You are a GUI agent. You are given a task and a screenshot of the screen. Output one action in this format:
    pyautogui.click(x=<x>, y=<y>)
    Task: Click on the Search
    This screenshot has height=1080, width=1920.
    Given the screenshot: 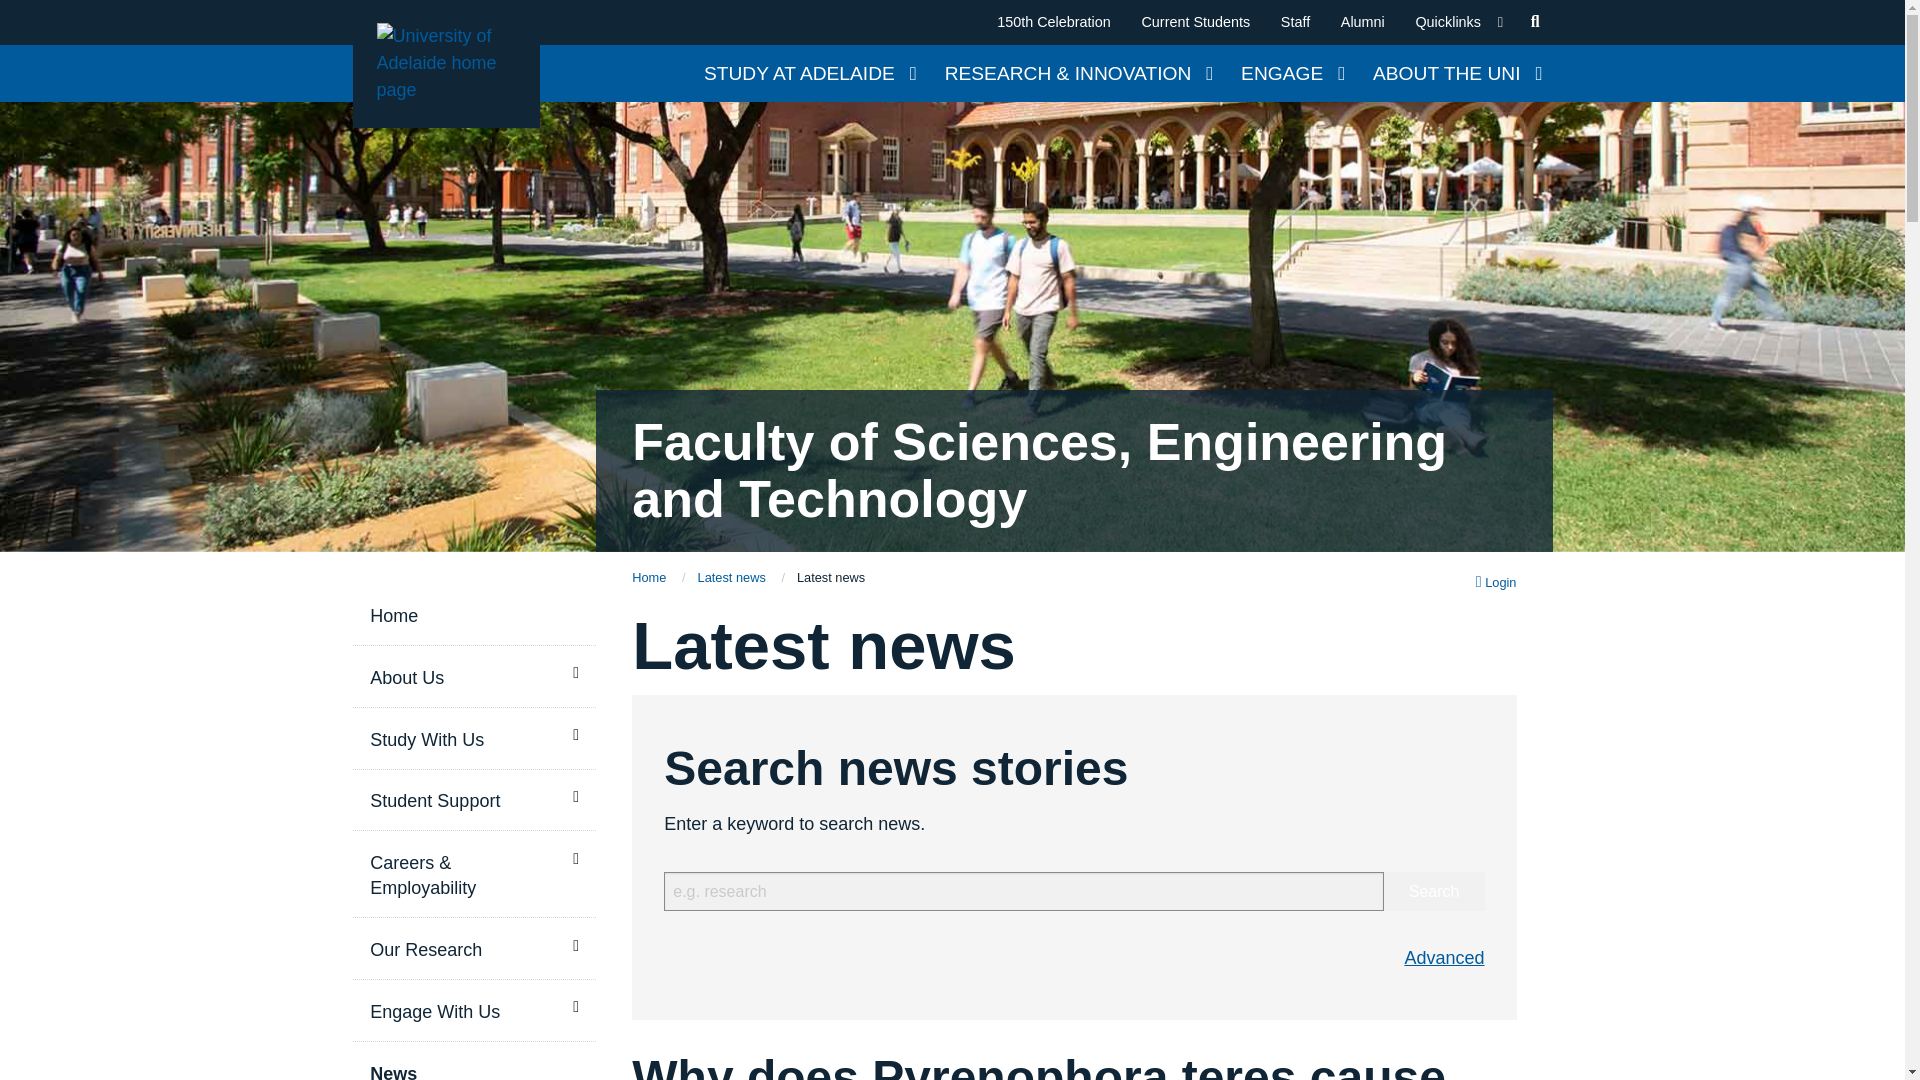 What is the action you would take?
    pyautogui.click(x=1434, y=891)
    